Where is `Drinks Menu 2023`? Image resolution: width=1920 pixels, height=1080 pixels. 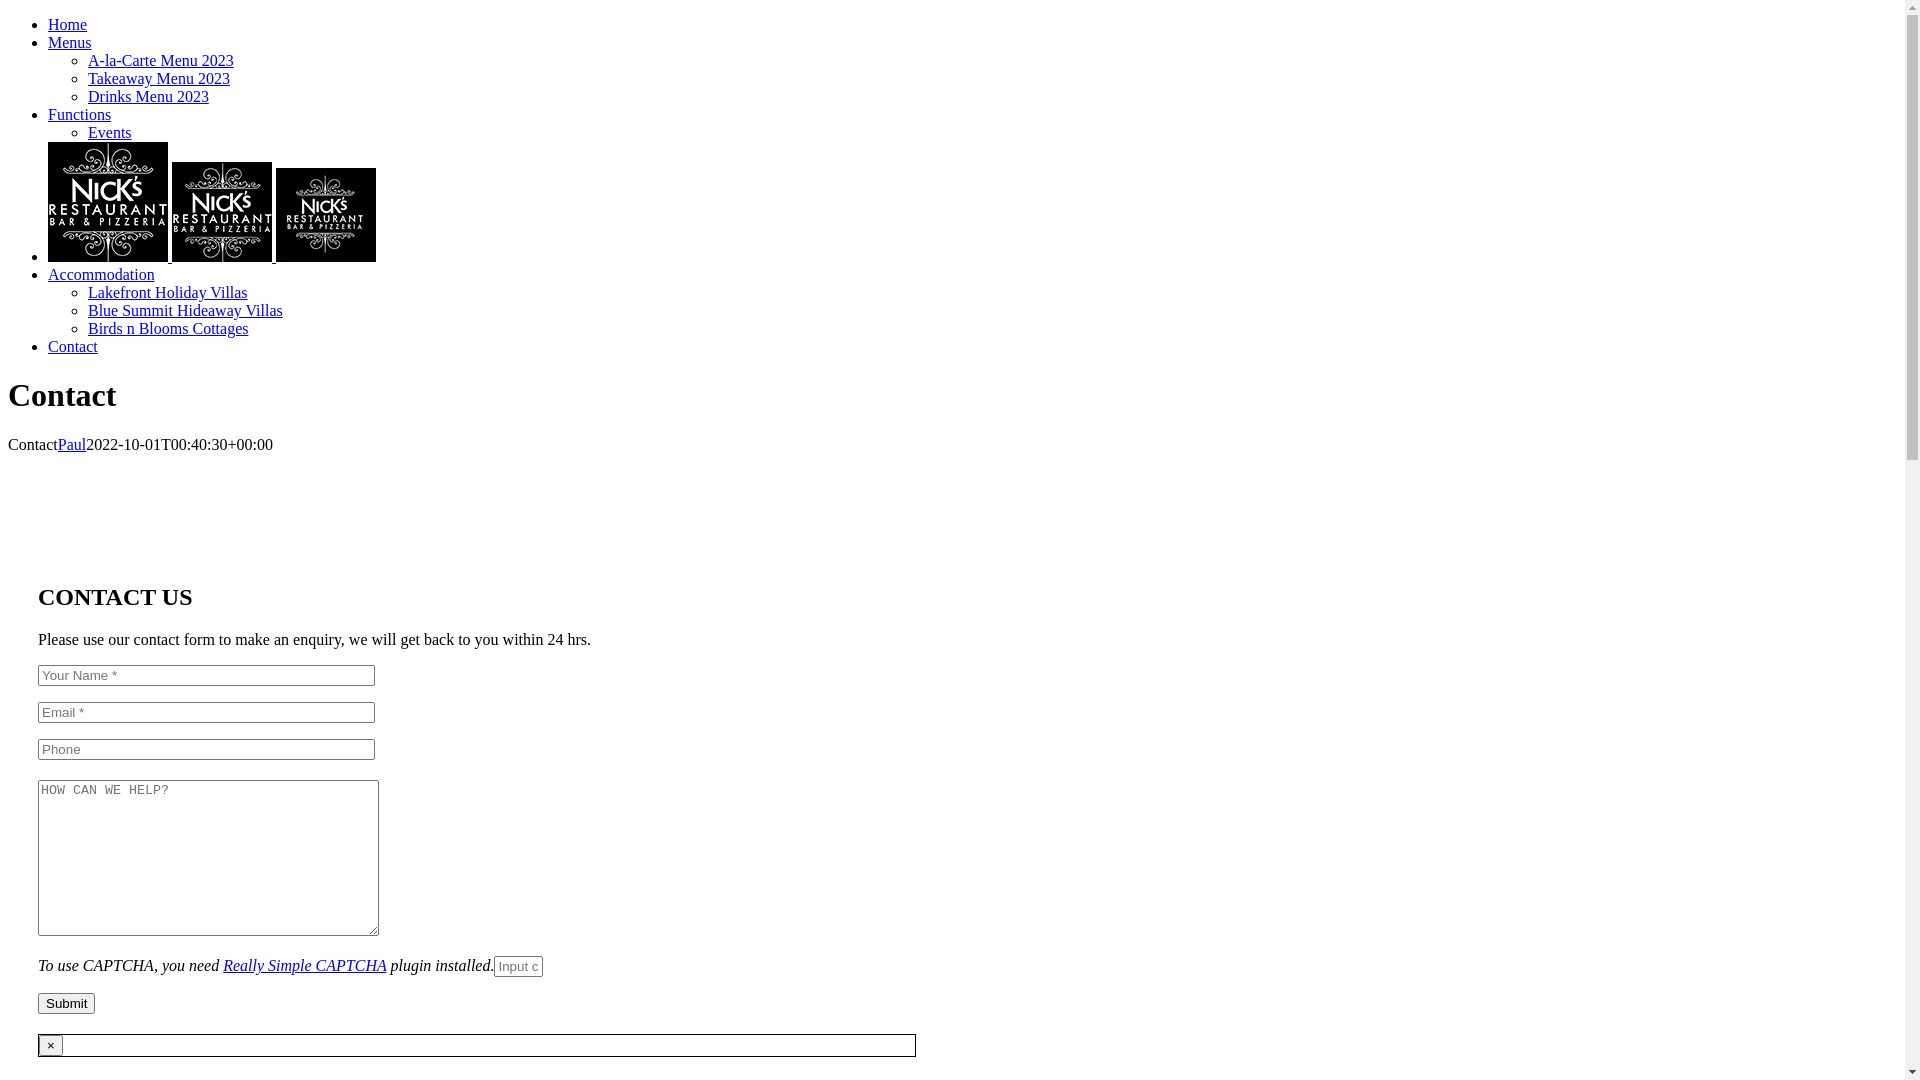
Drinks Menu 2023 is located at coordinates (148, 96).